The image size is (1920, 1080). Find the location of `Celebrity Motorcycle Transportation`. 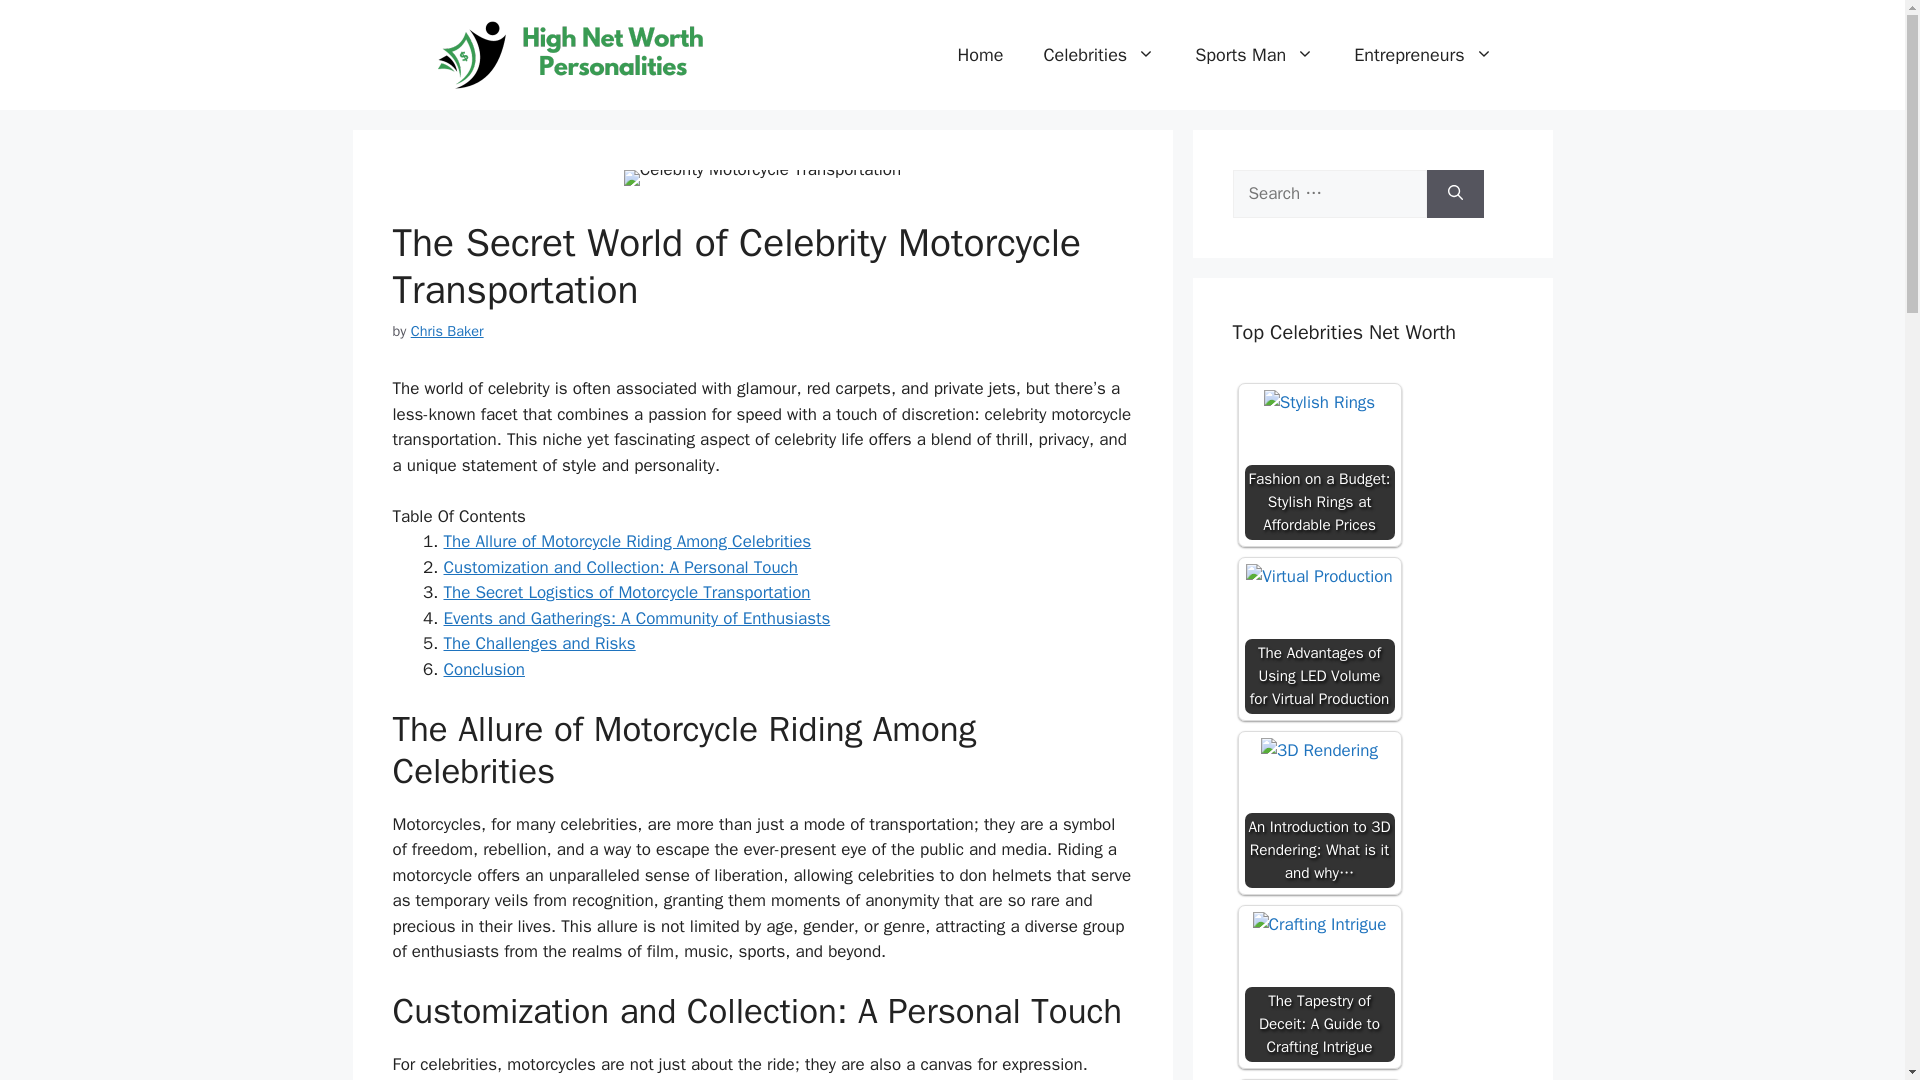

Celebrity Motorcycle Transportation is located at coordinates (762, 177).